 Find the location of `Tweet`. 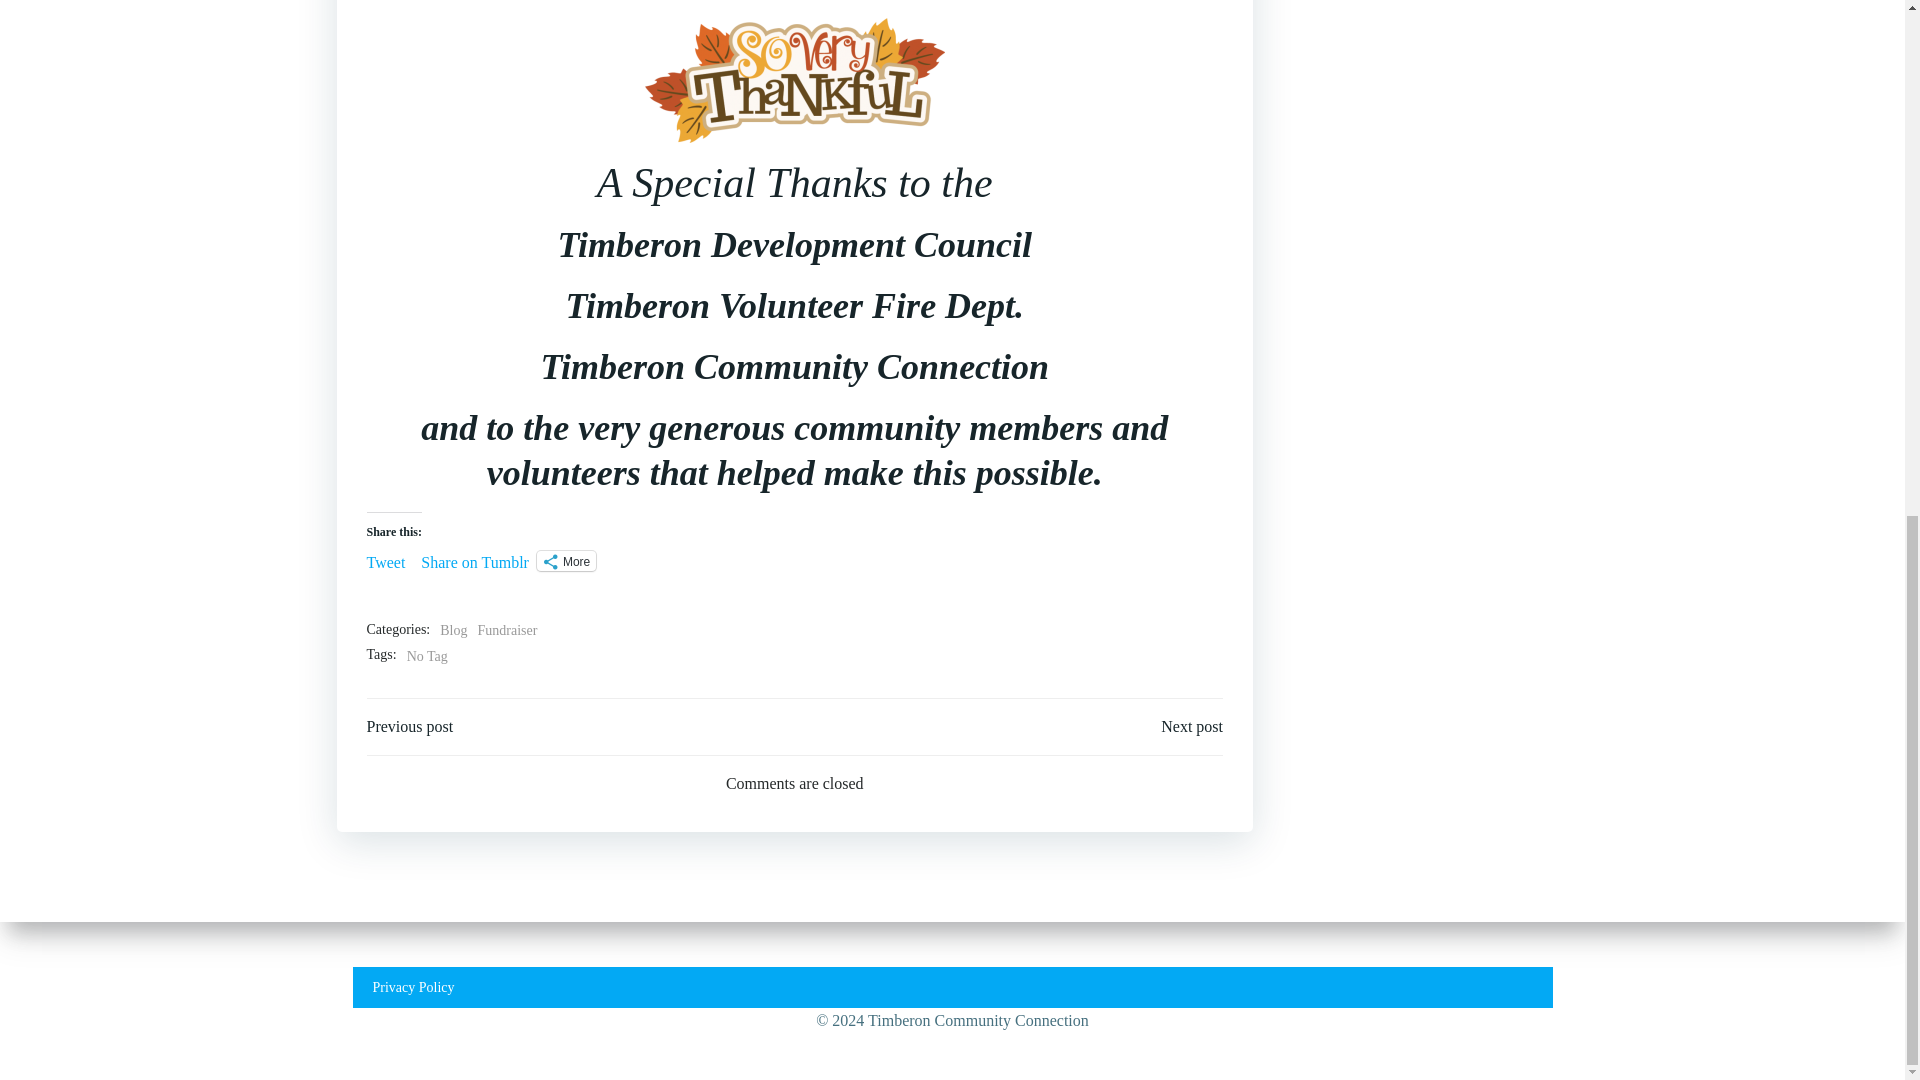

Tweet is located at coordinates (386, 560).